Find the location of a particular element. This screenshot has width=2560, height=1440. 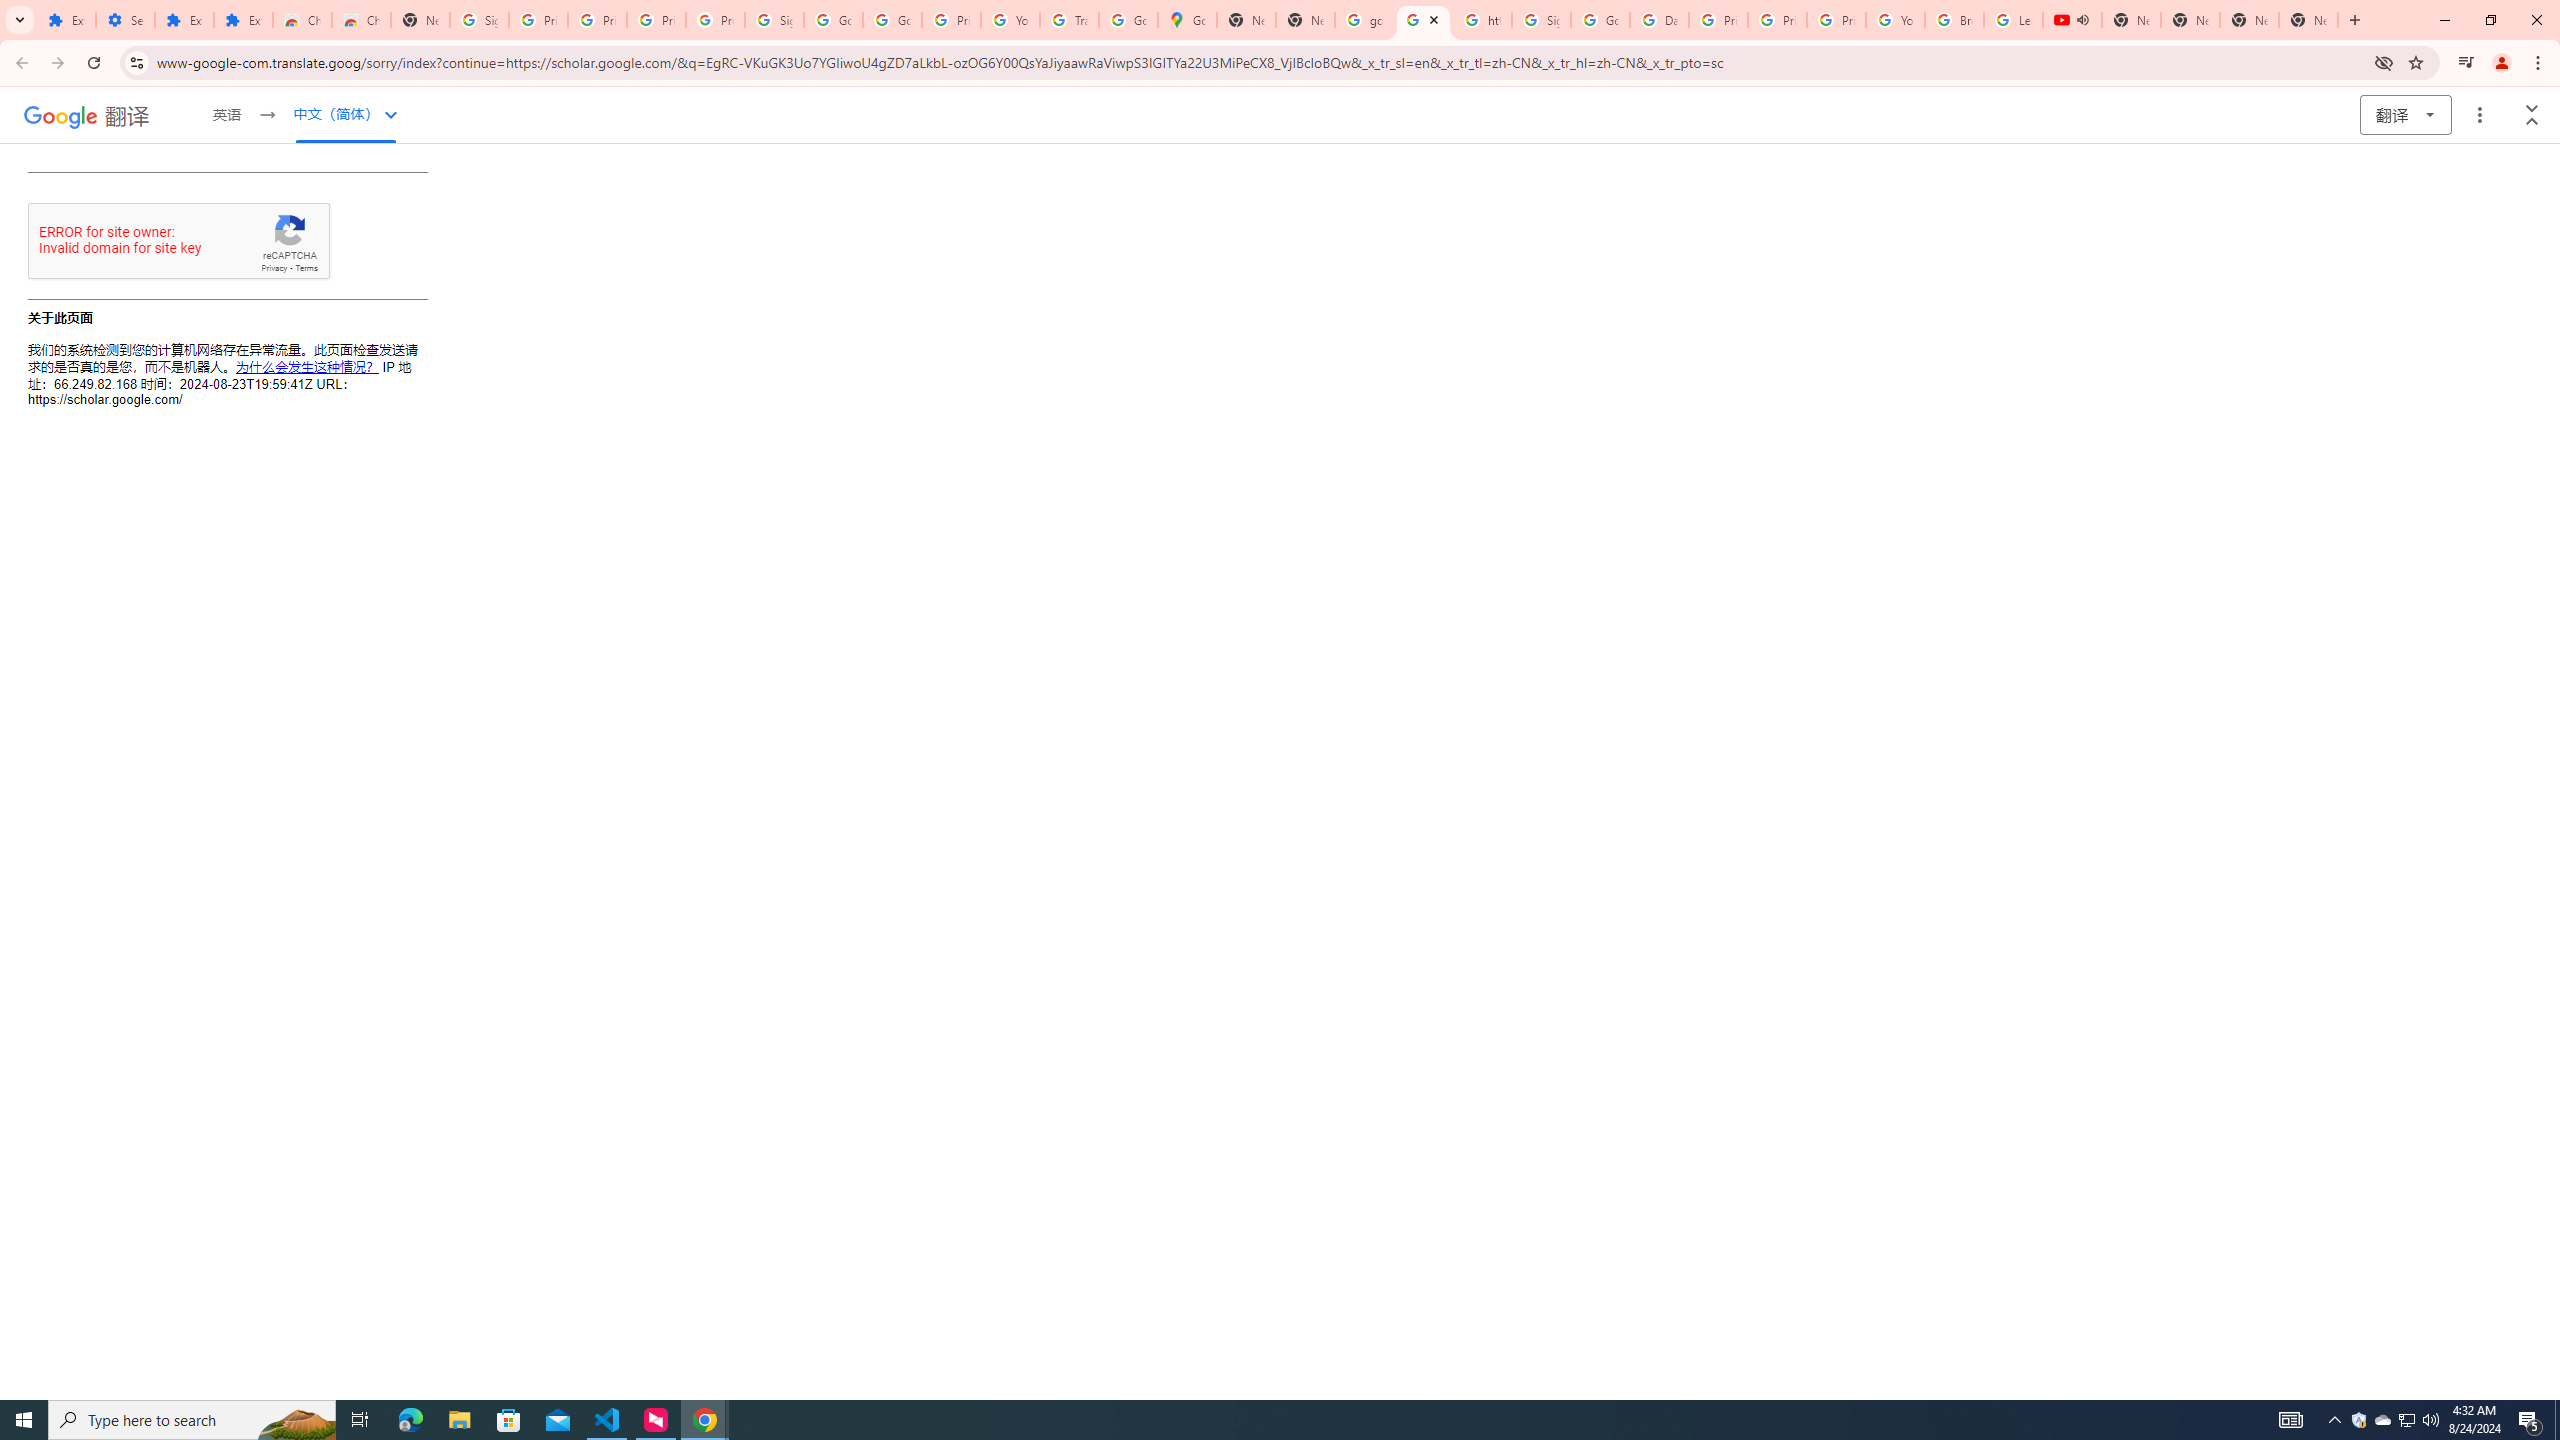

Google Maps is located at coordinates (1188, 20).